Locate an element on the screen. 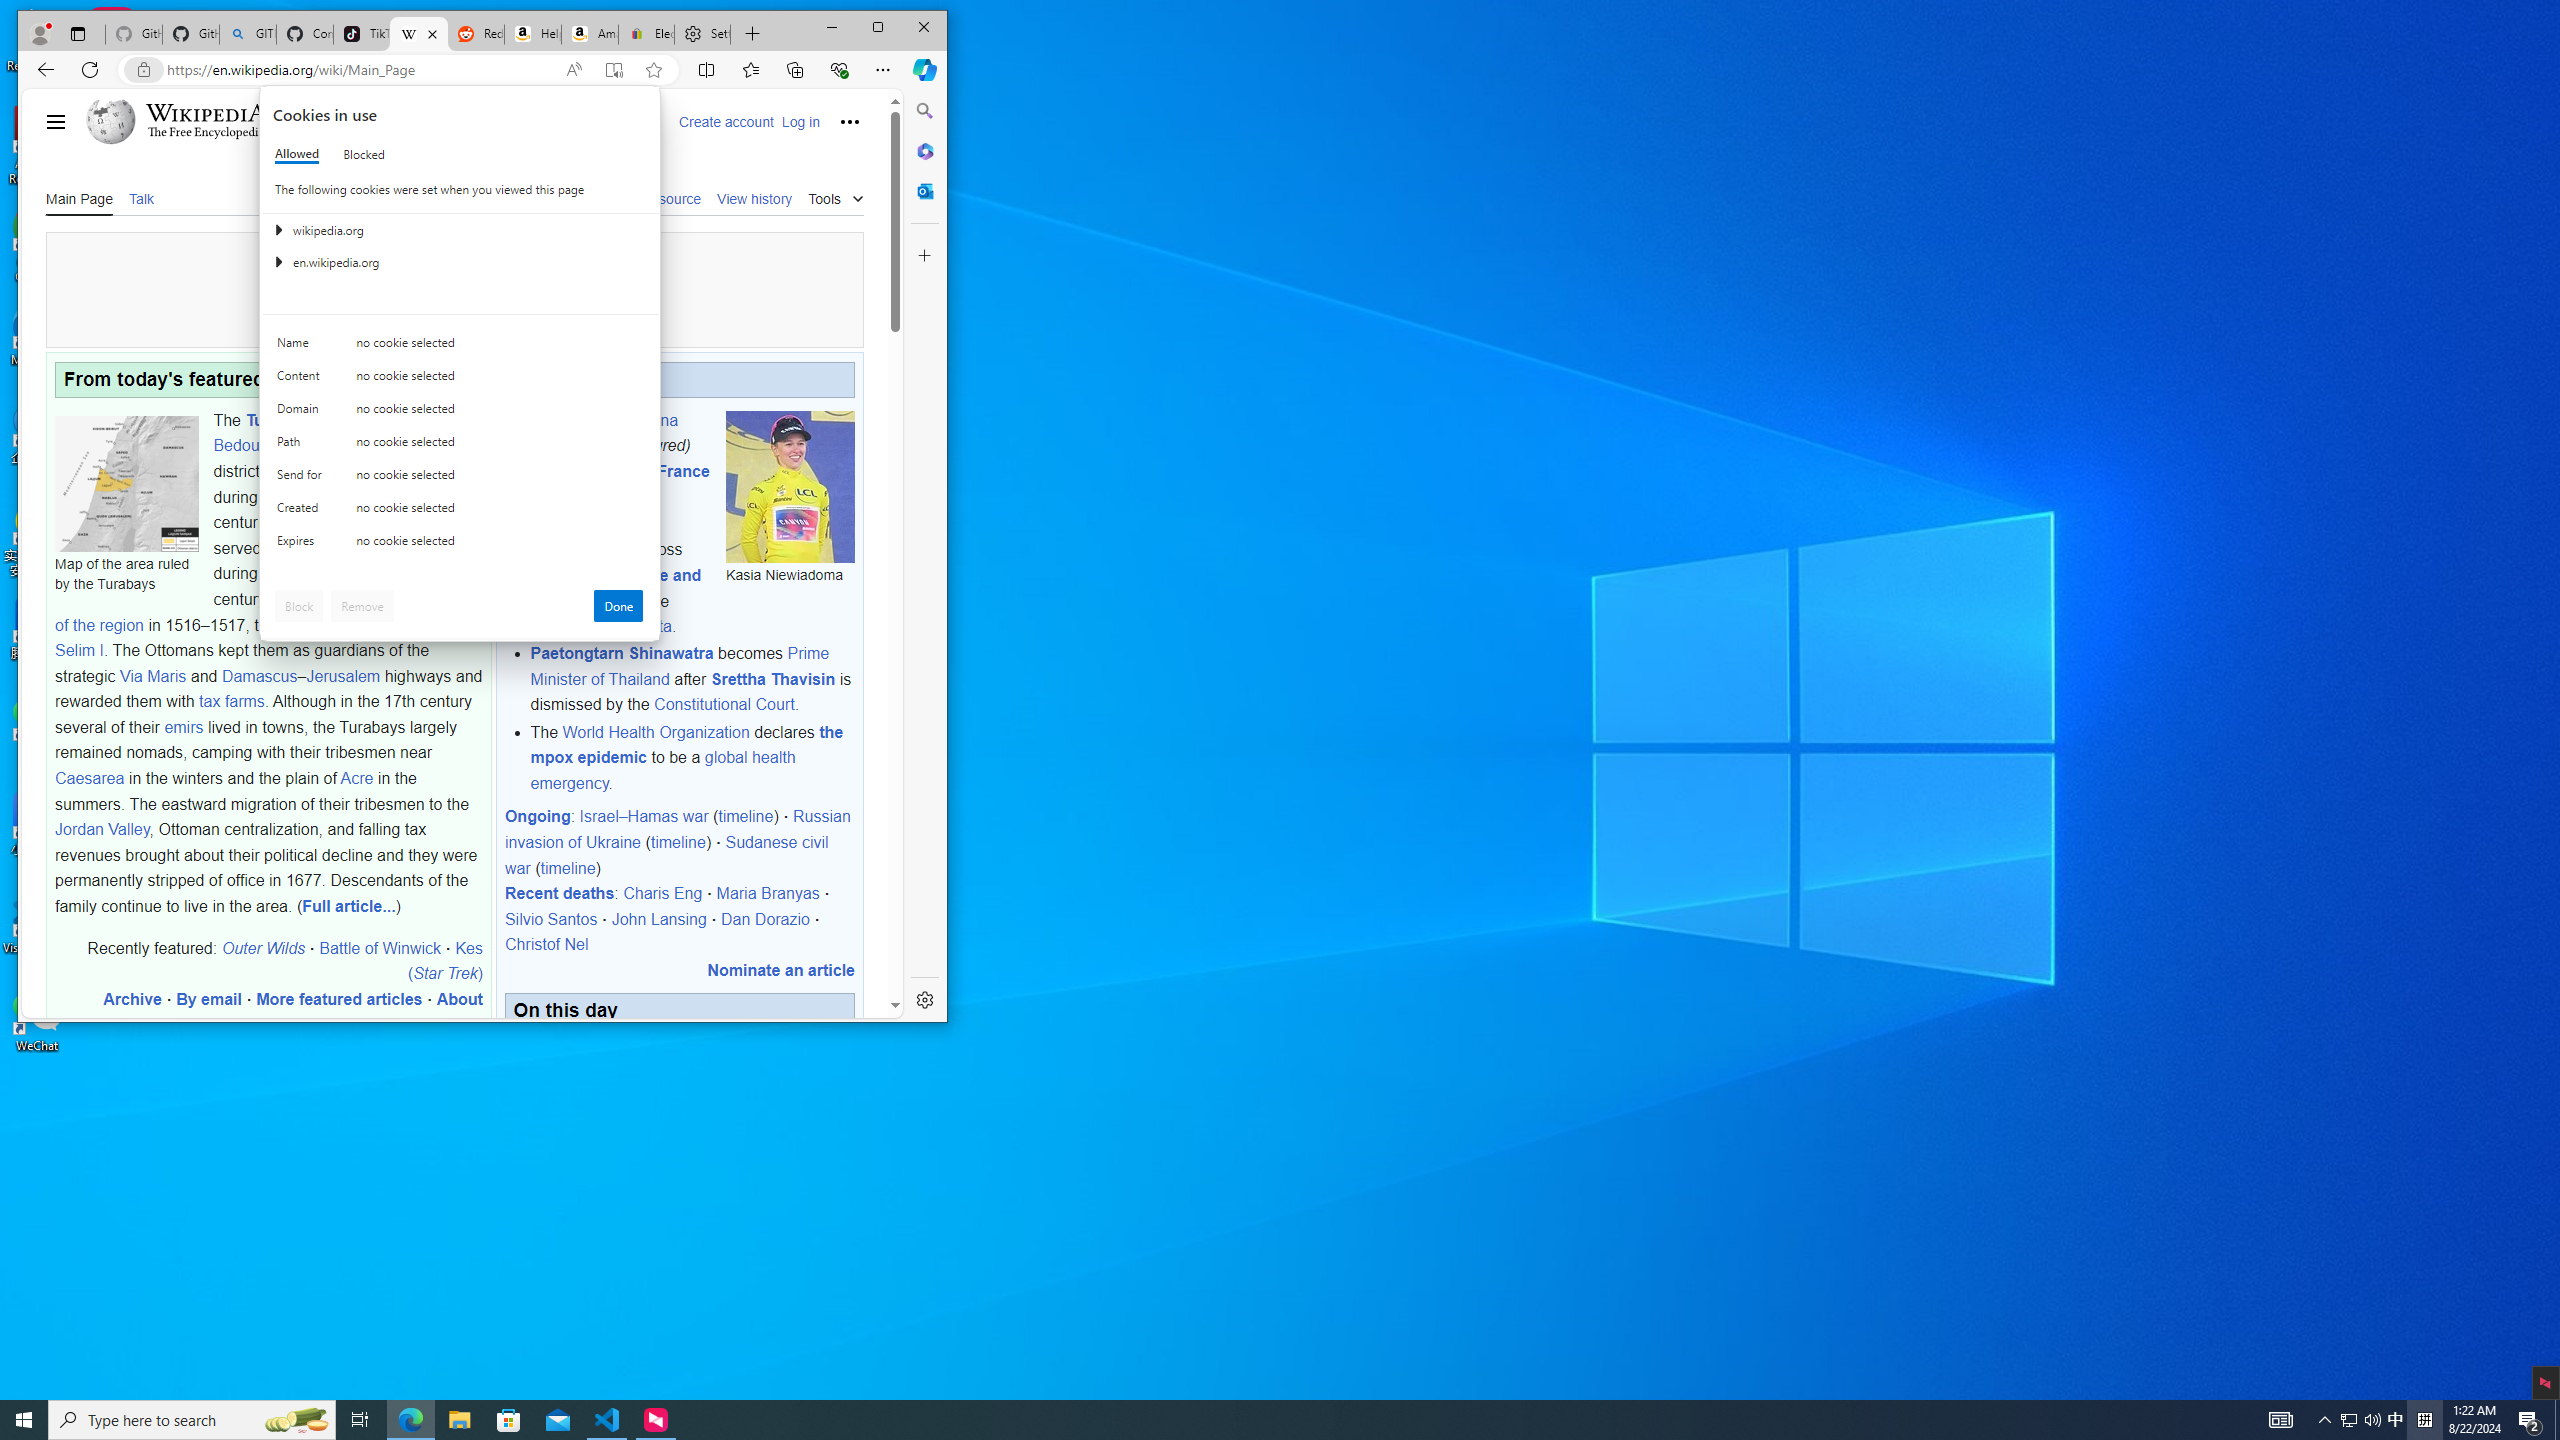 The width and height of the screenshot is (2560, 1440). Remove is located at coordinates (362, 606).